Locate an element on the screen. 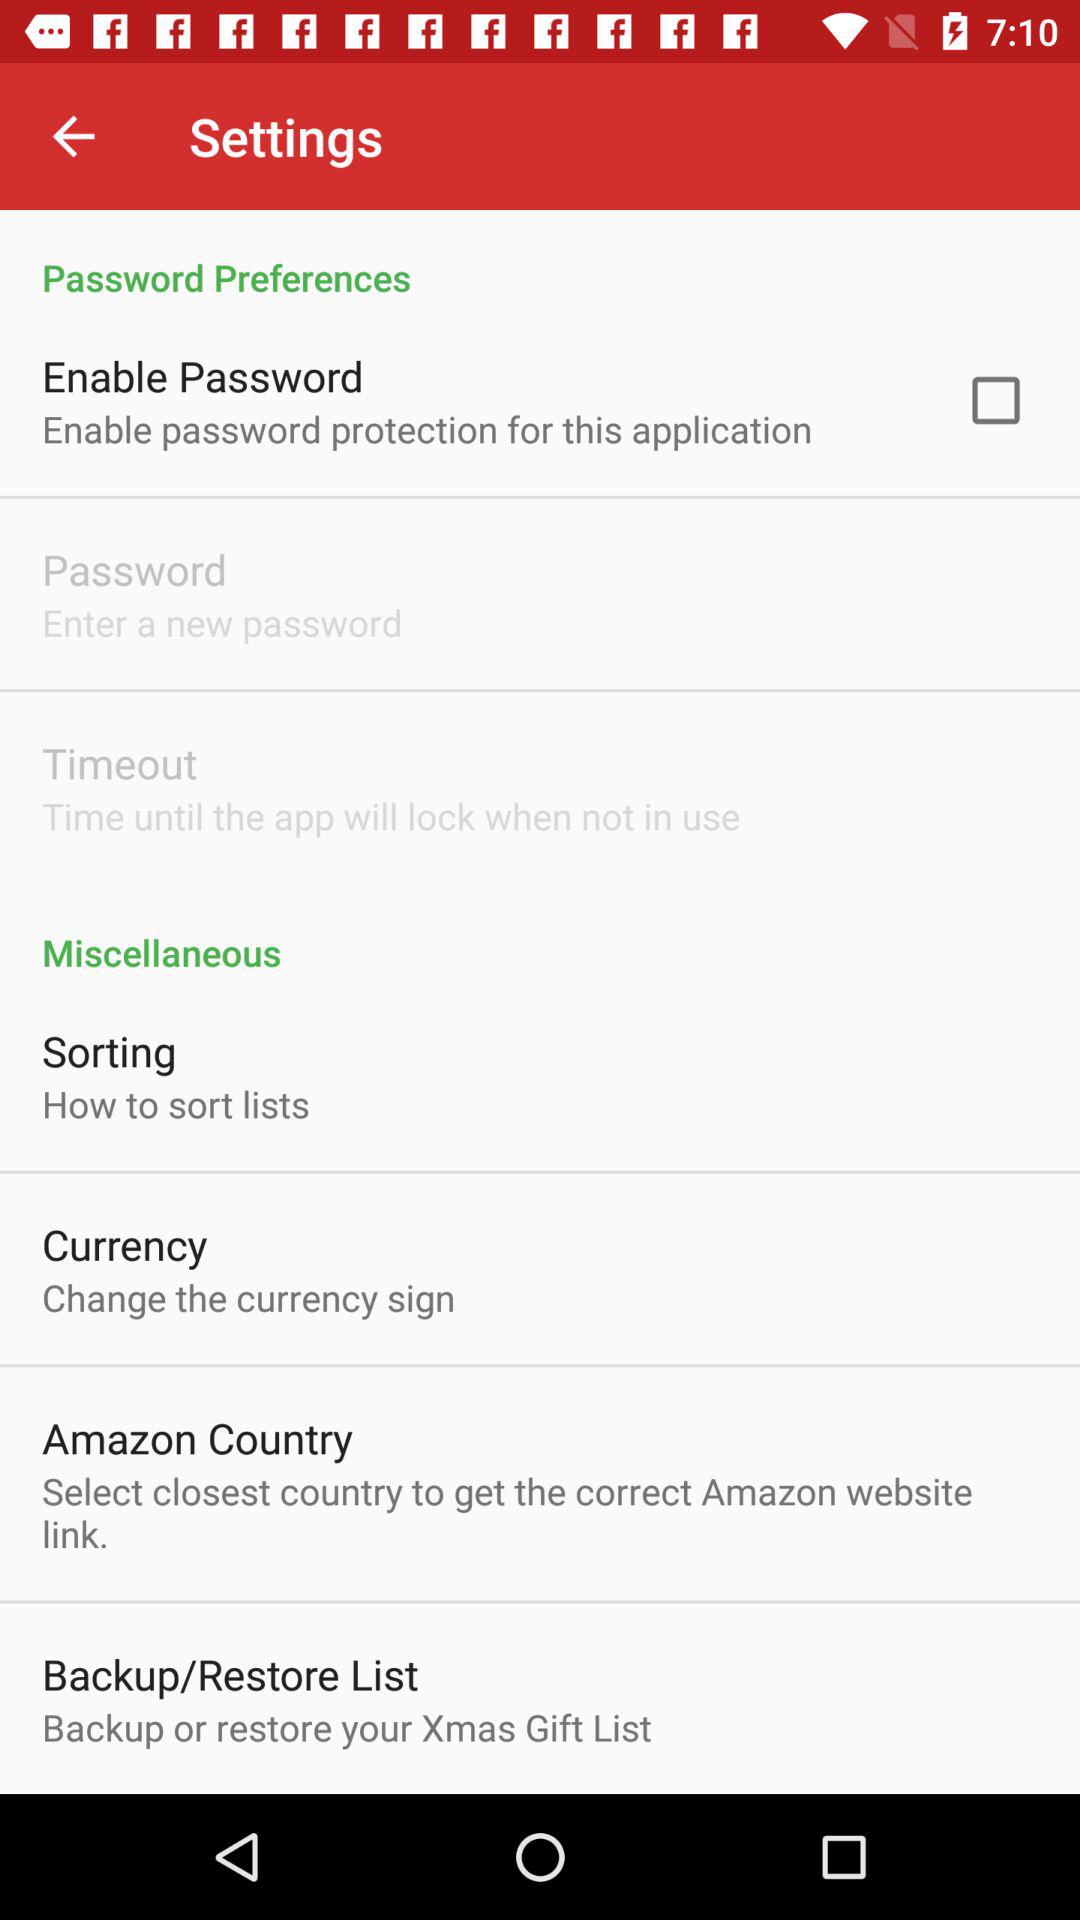 The width and height of the screenshot is (1080, 1920). tap icon above the currency is located at coordinates (176, 1104).